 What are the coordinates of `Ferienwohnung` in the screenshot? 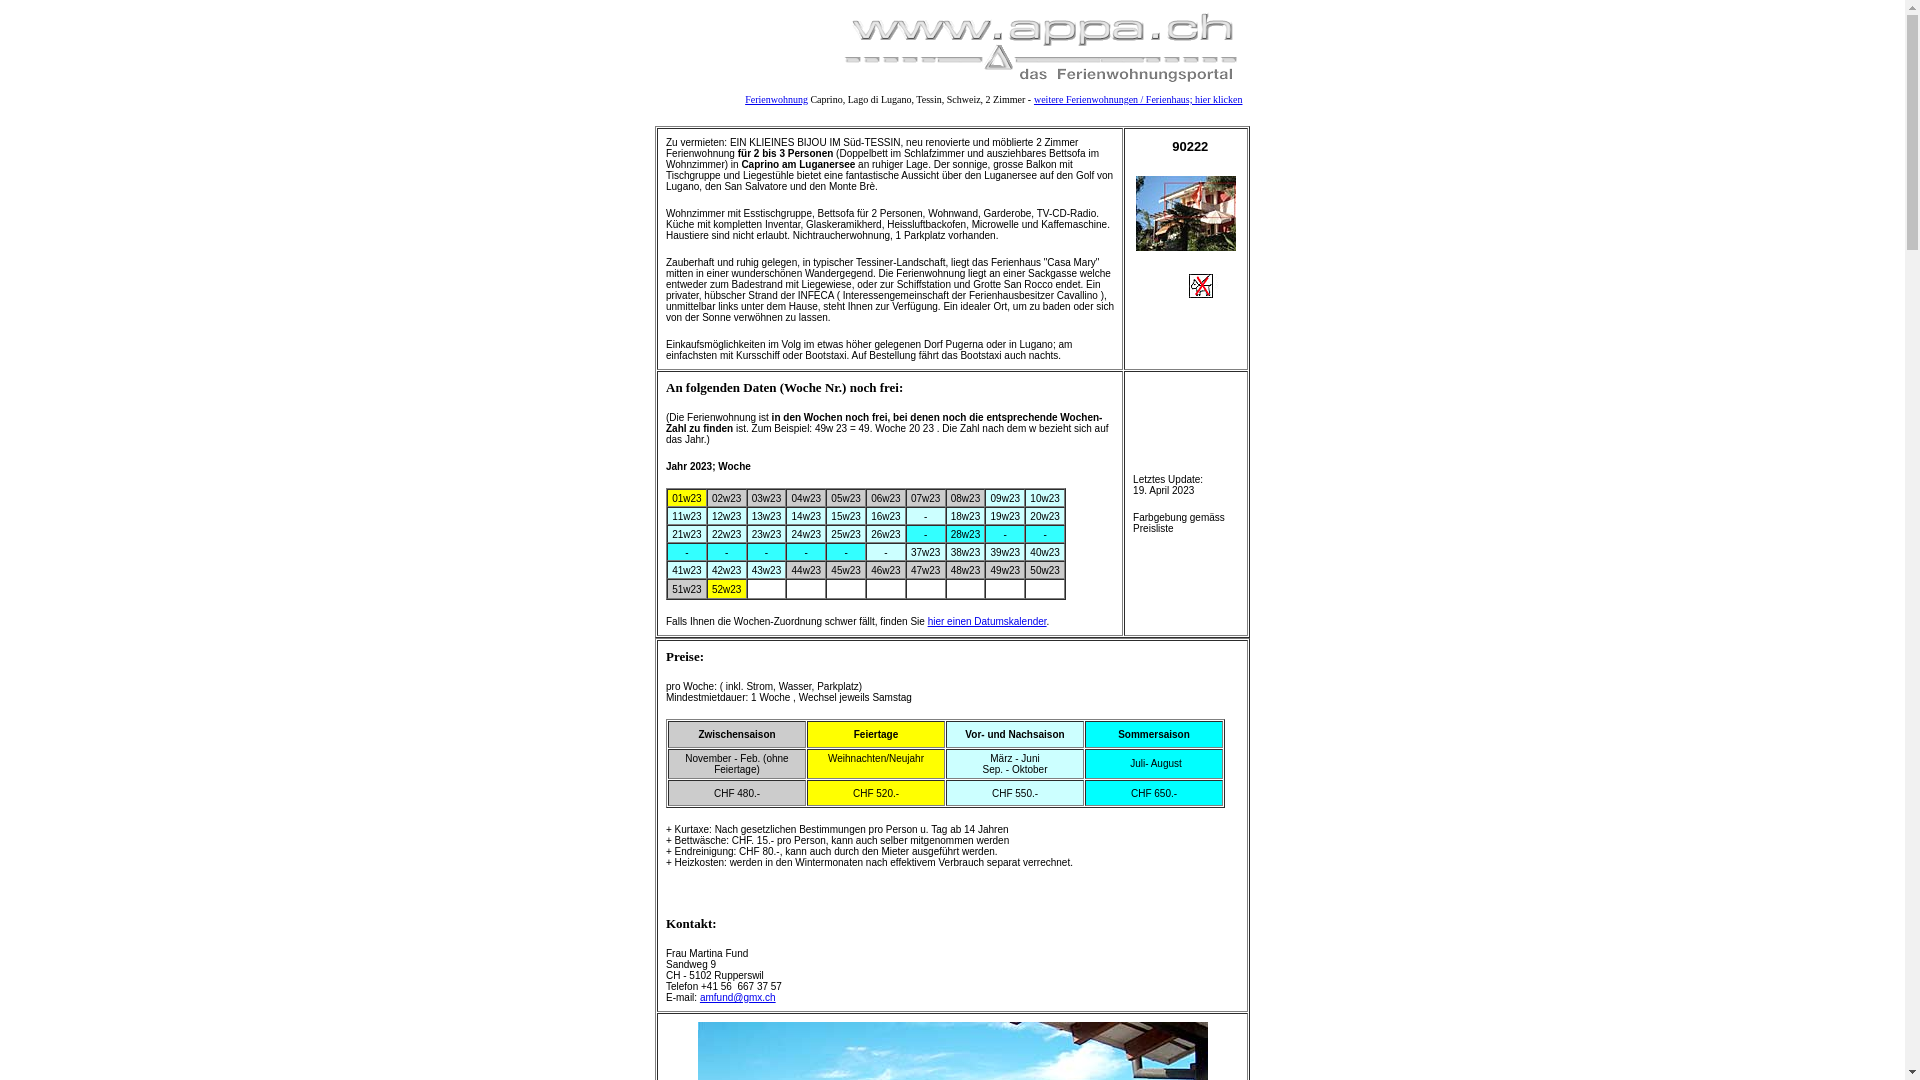 It's located at (776, 100).